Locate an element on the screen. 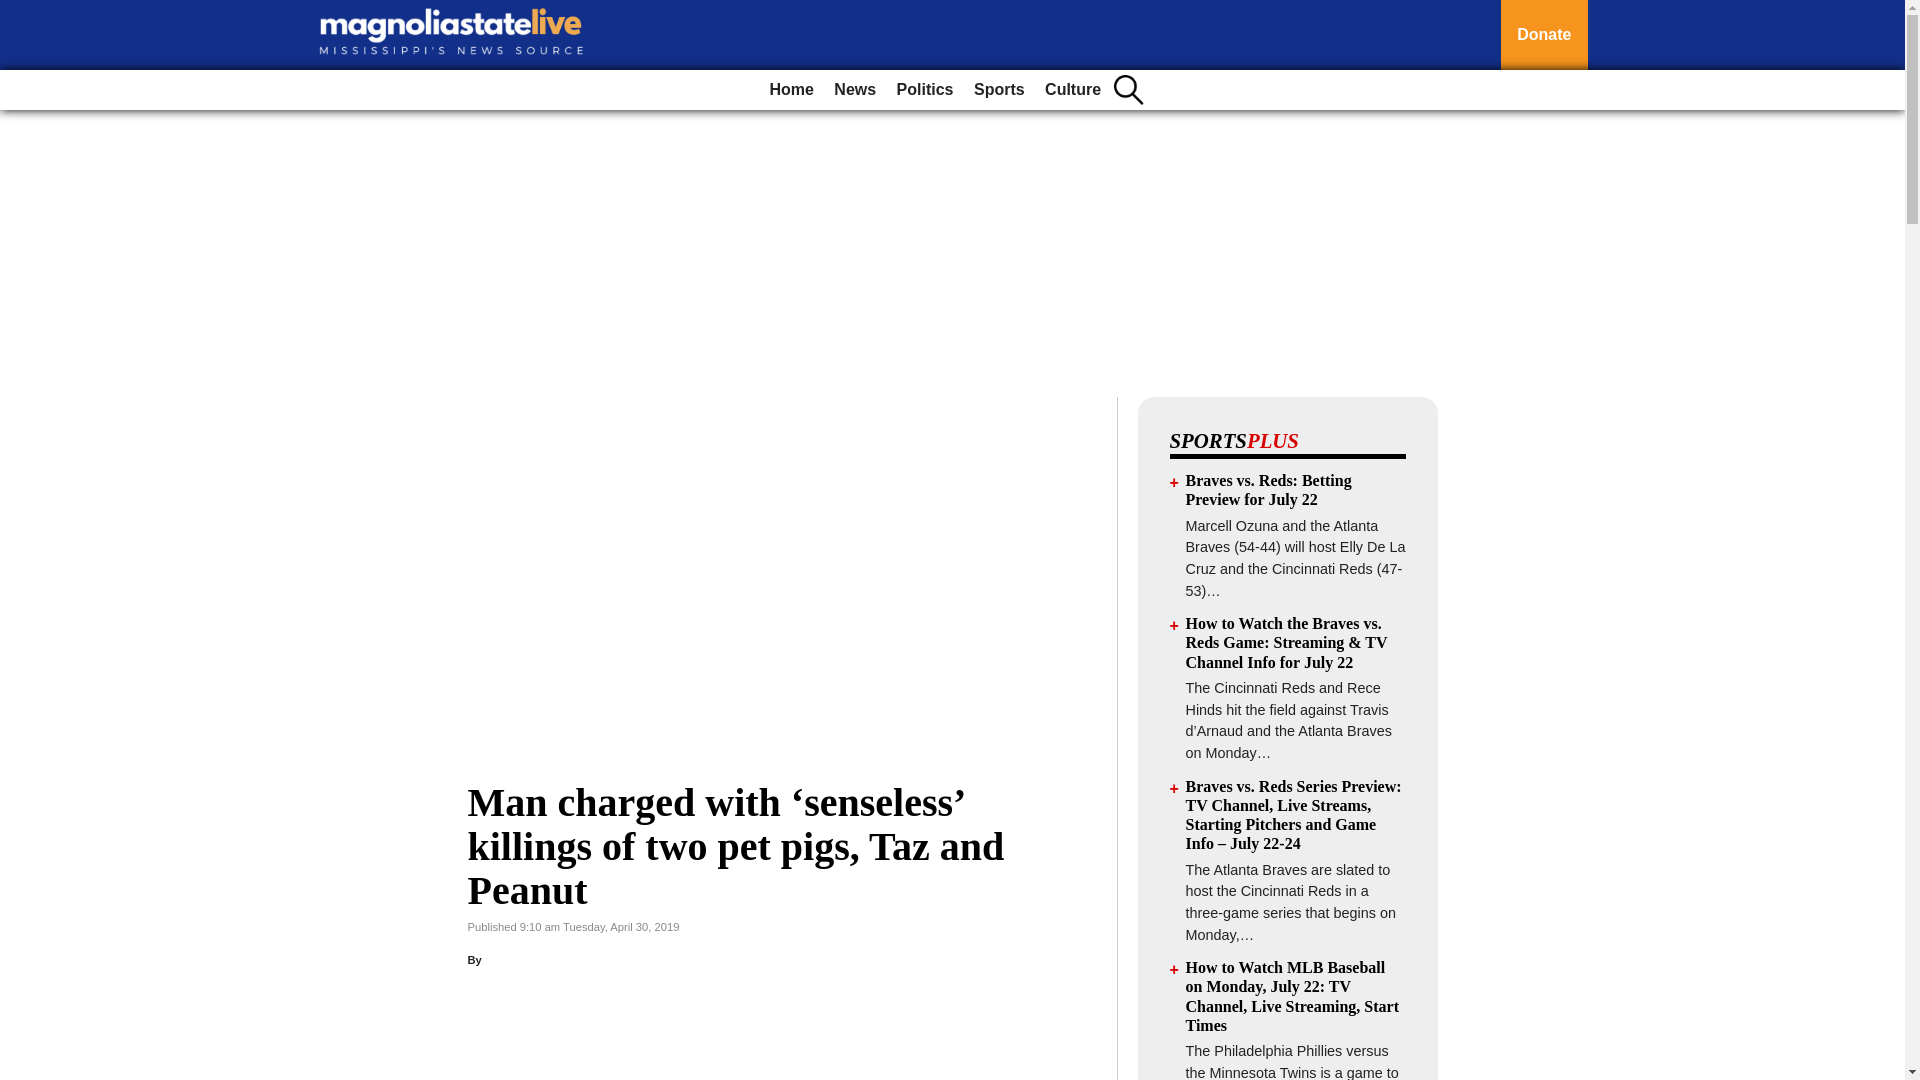 The height and width of the screenshot is (1080, 1920). News is located at coordinates (854, 90).